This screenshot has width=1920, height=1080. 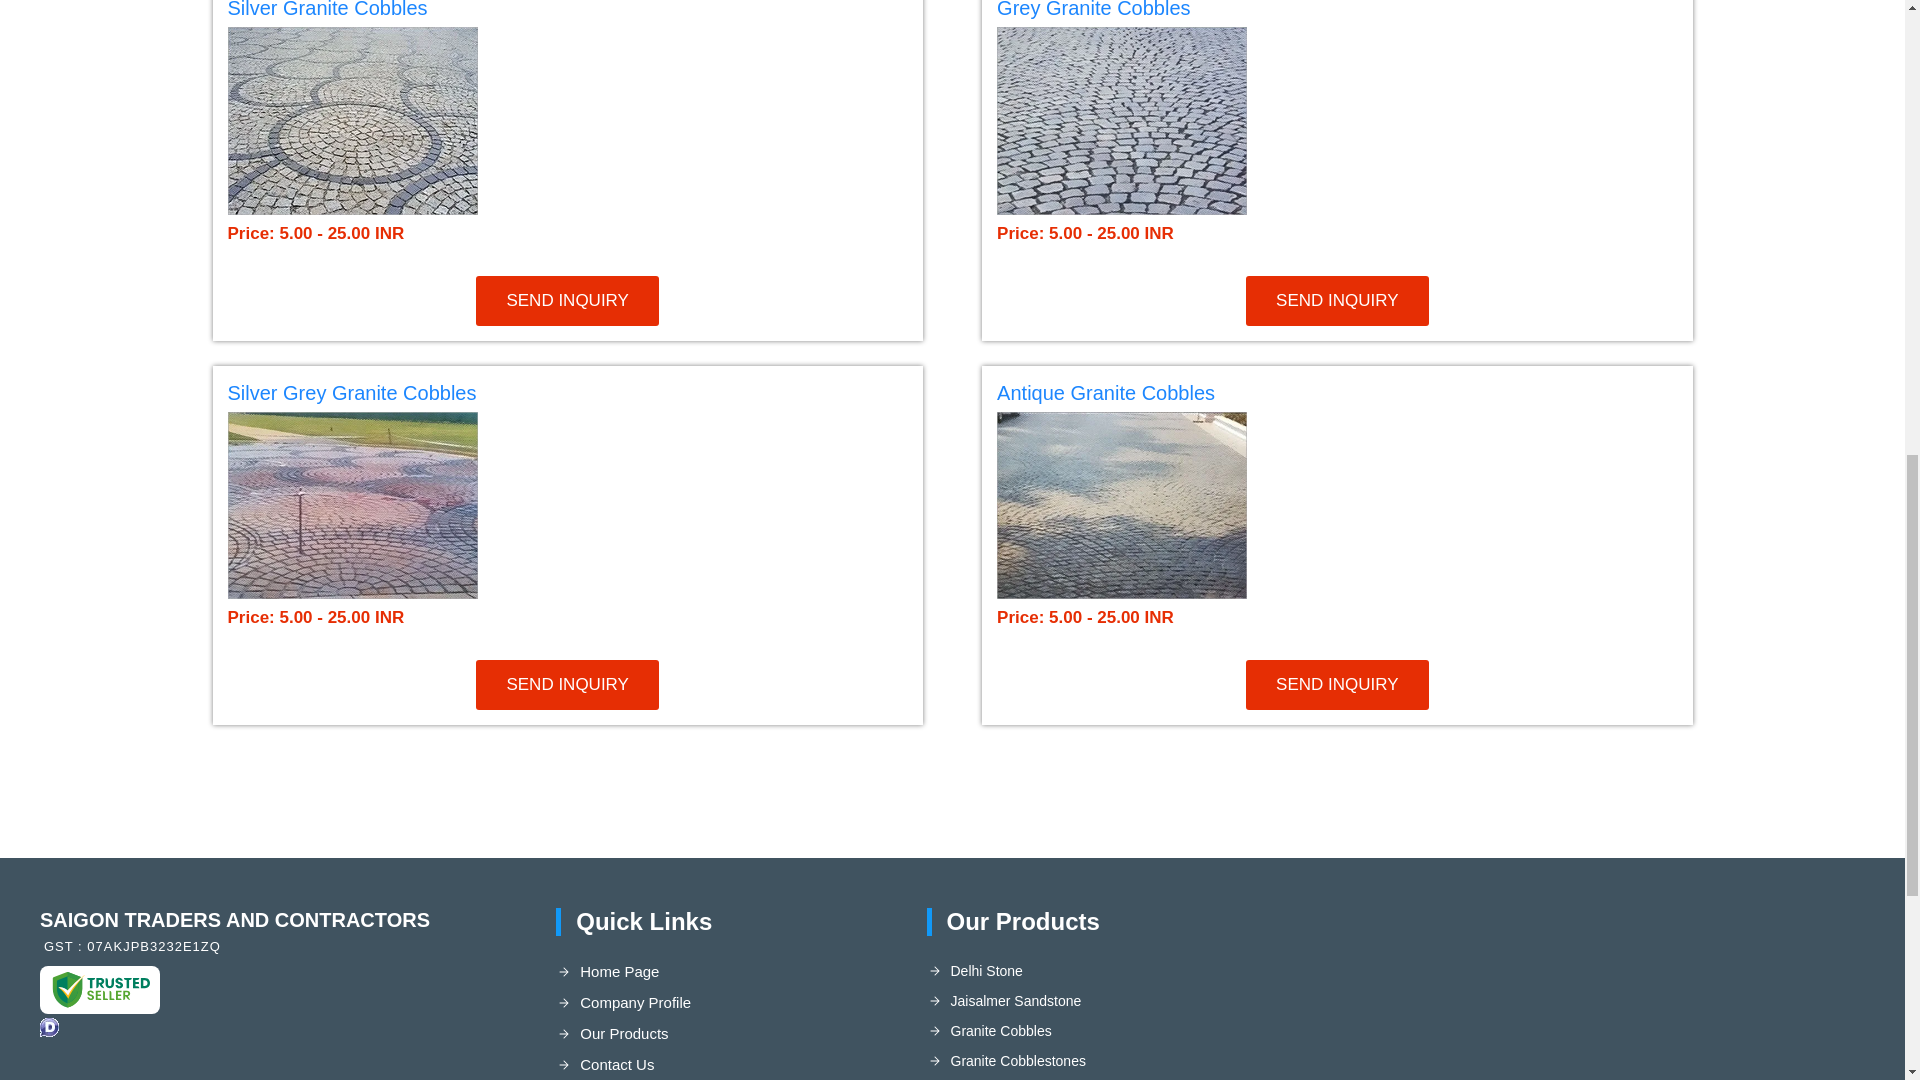 What do you see at coordinates (50, 1027) in the screenshot?
I see `Accepts only Domestic Inquiries` at bounding box center [50, 1027].